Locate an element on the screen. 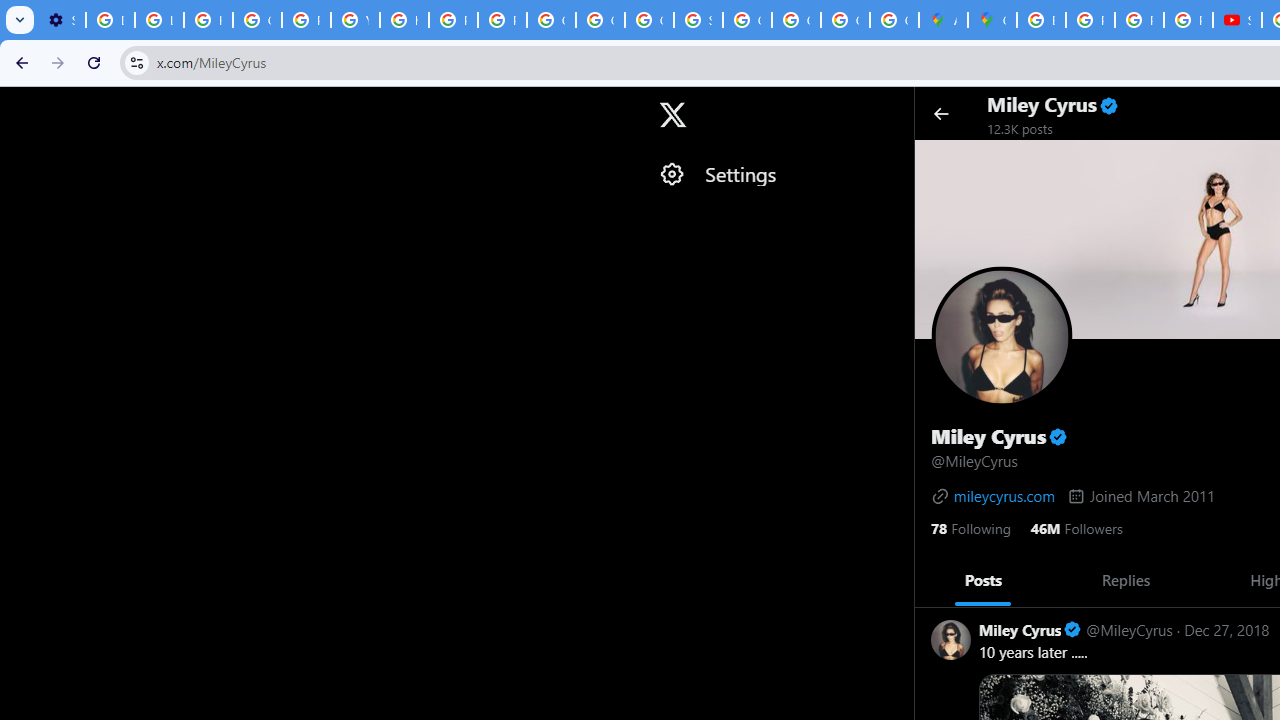 This screenshot has height=720, width=1280. Sign in - Google Accounts is located at coordinates (698, 20).